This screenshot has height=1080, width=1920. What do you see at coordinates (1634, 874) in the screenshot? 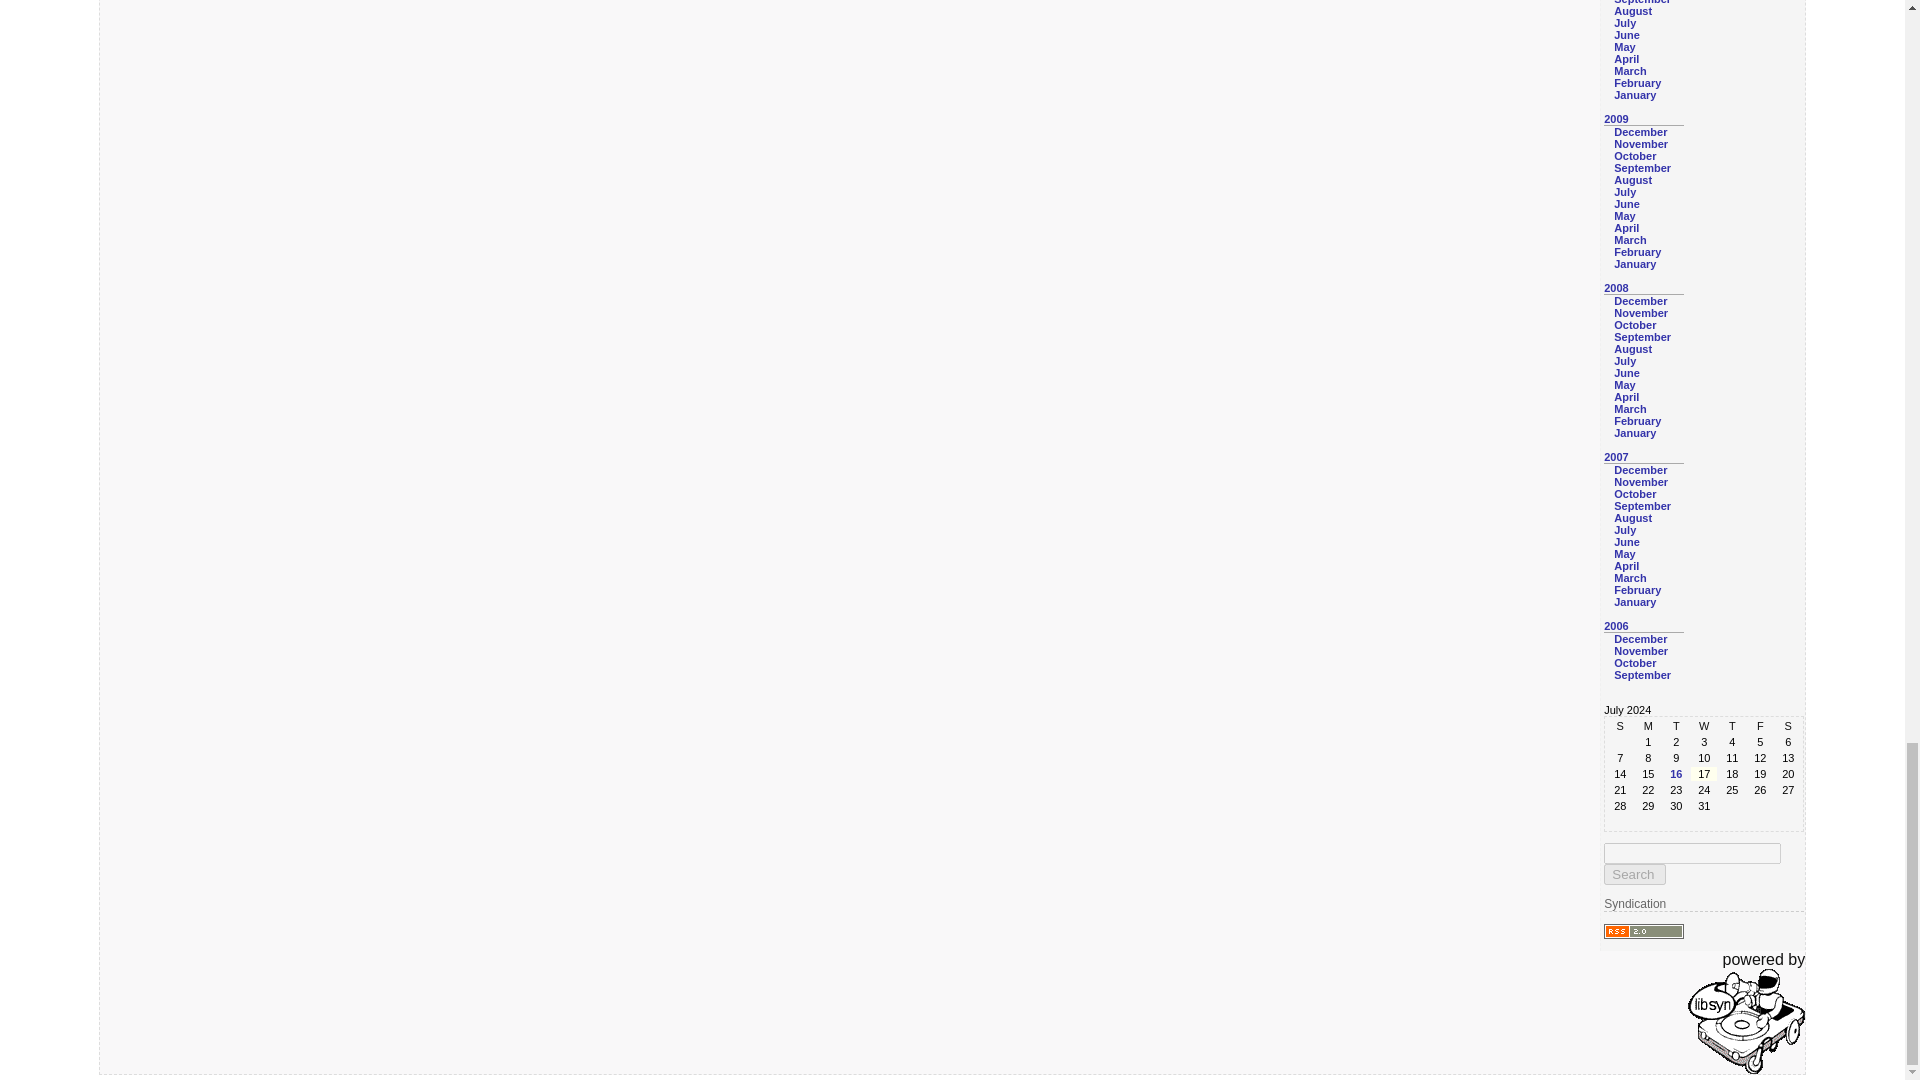
I see `Search ` at bounding box center [1634, 874].